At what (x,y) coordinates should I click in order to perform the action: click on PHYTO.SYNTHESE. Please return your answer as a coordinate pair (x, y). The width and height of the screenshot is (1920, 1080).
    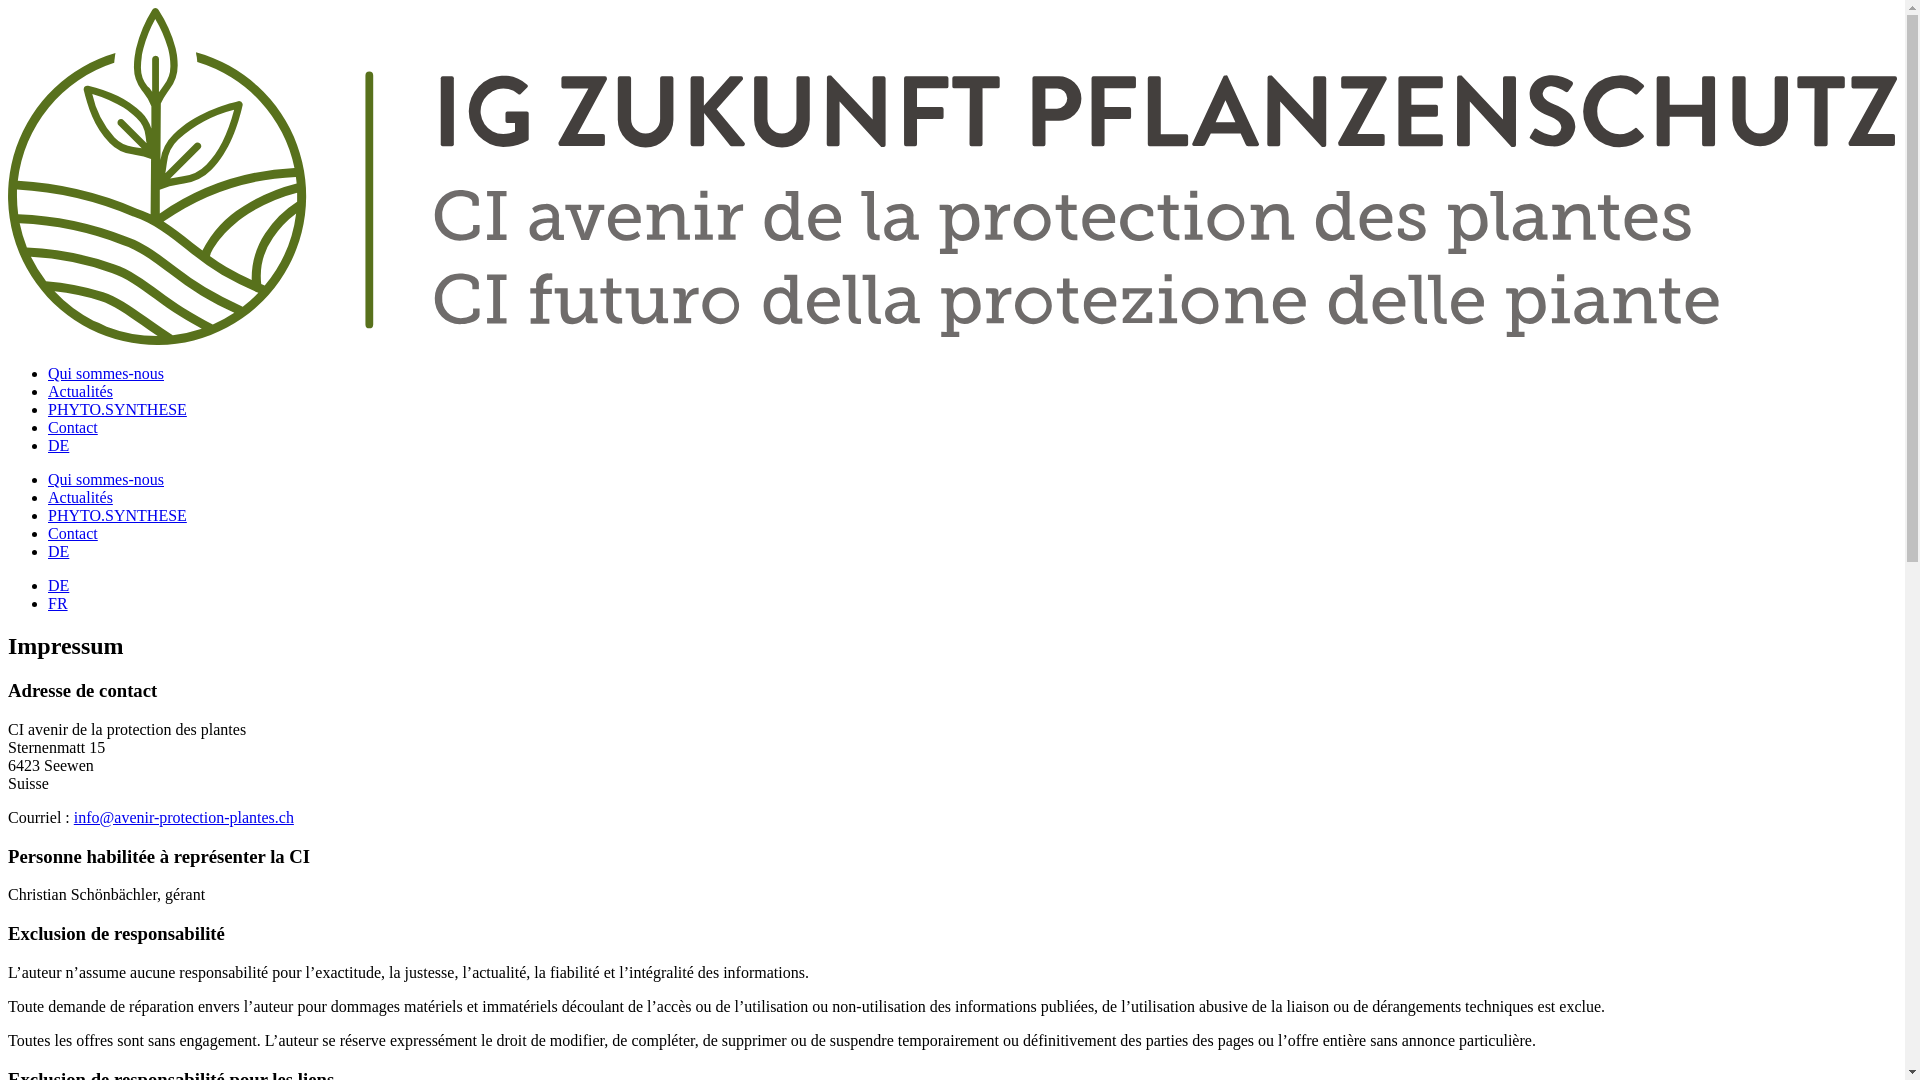
    Looking at the image, I should click on (118, 410).